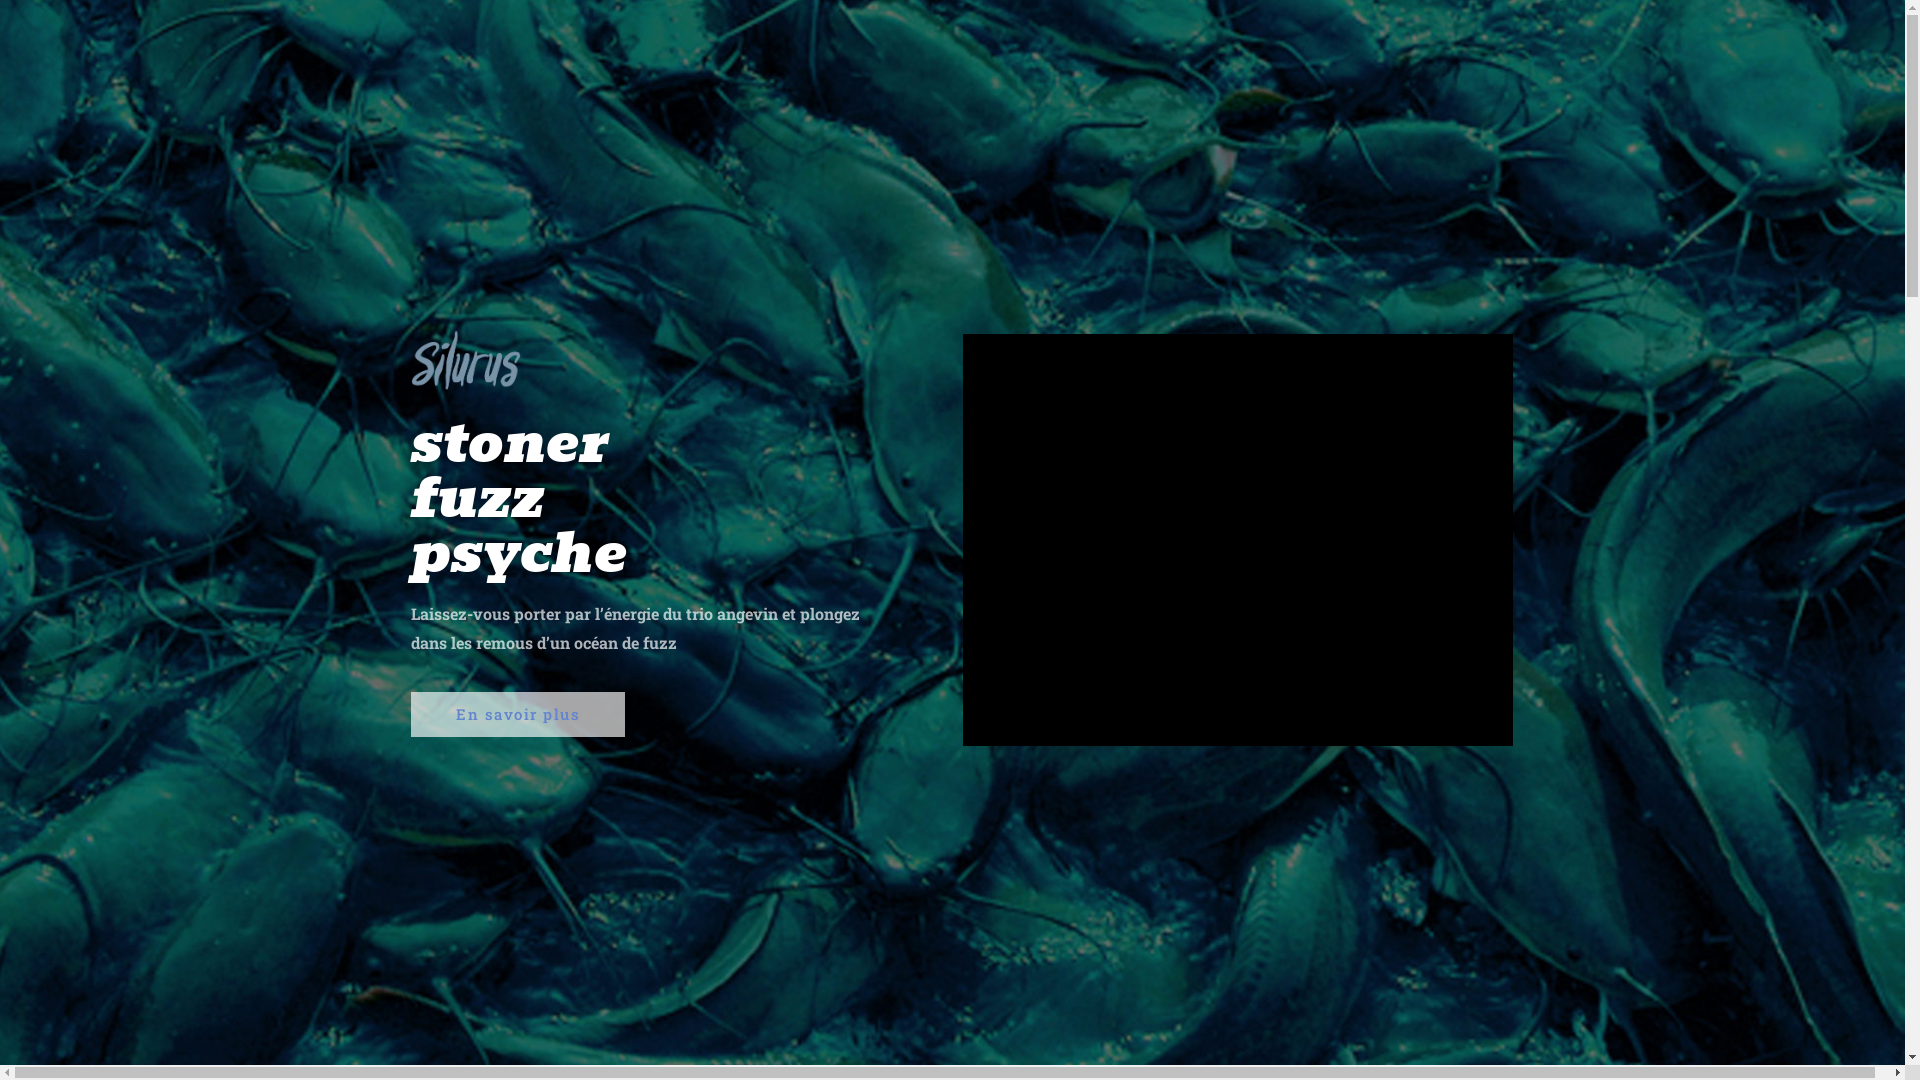 This screenshot has height=1080, width=1920. I want to click on En savoir plus, so click(518, 714).